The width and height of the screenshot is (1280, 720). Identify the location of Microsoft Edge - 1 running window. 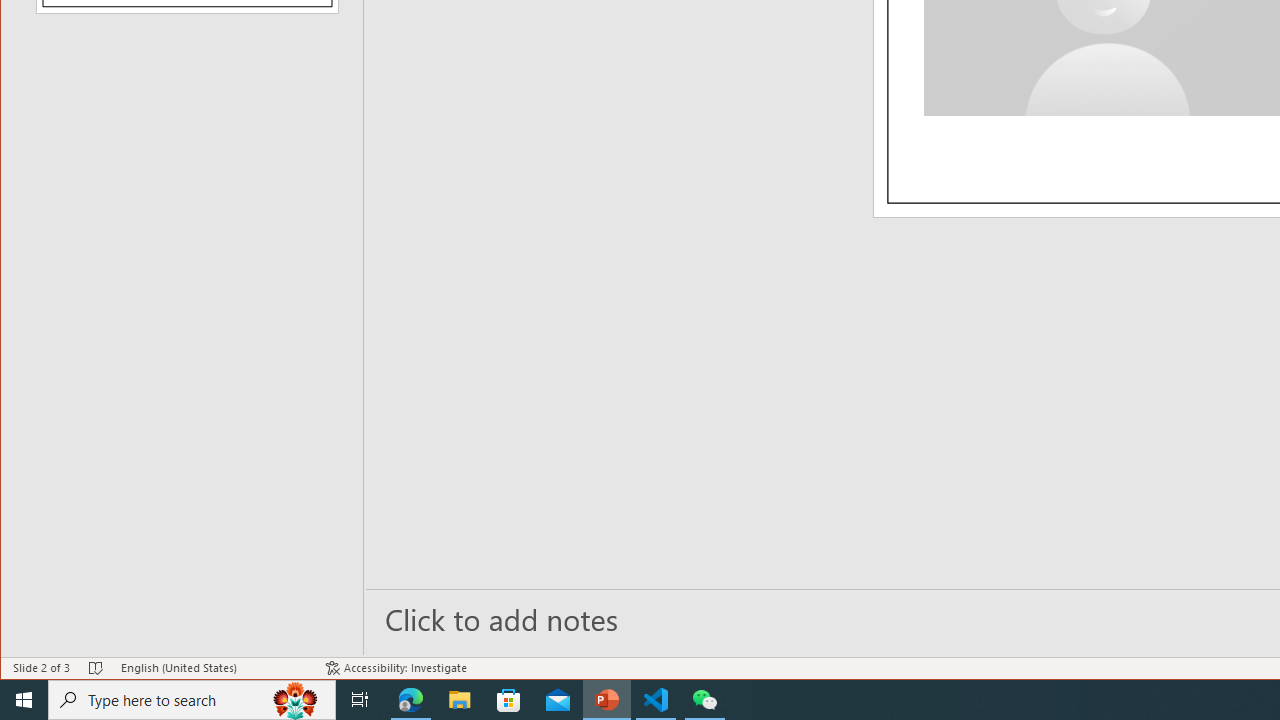
(411, 700).